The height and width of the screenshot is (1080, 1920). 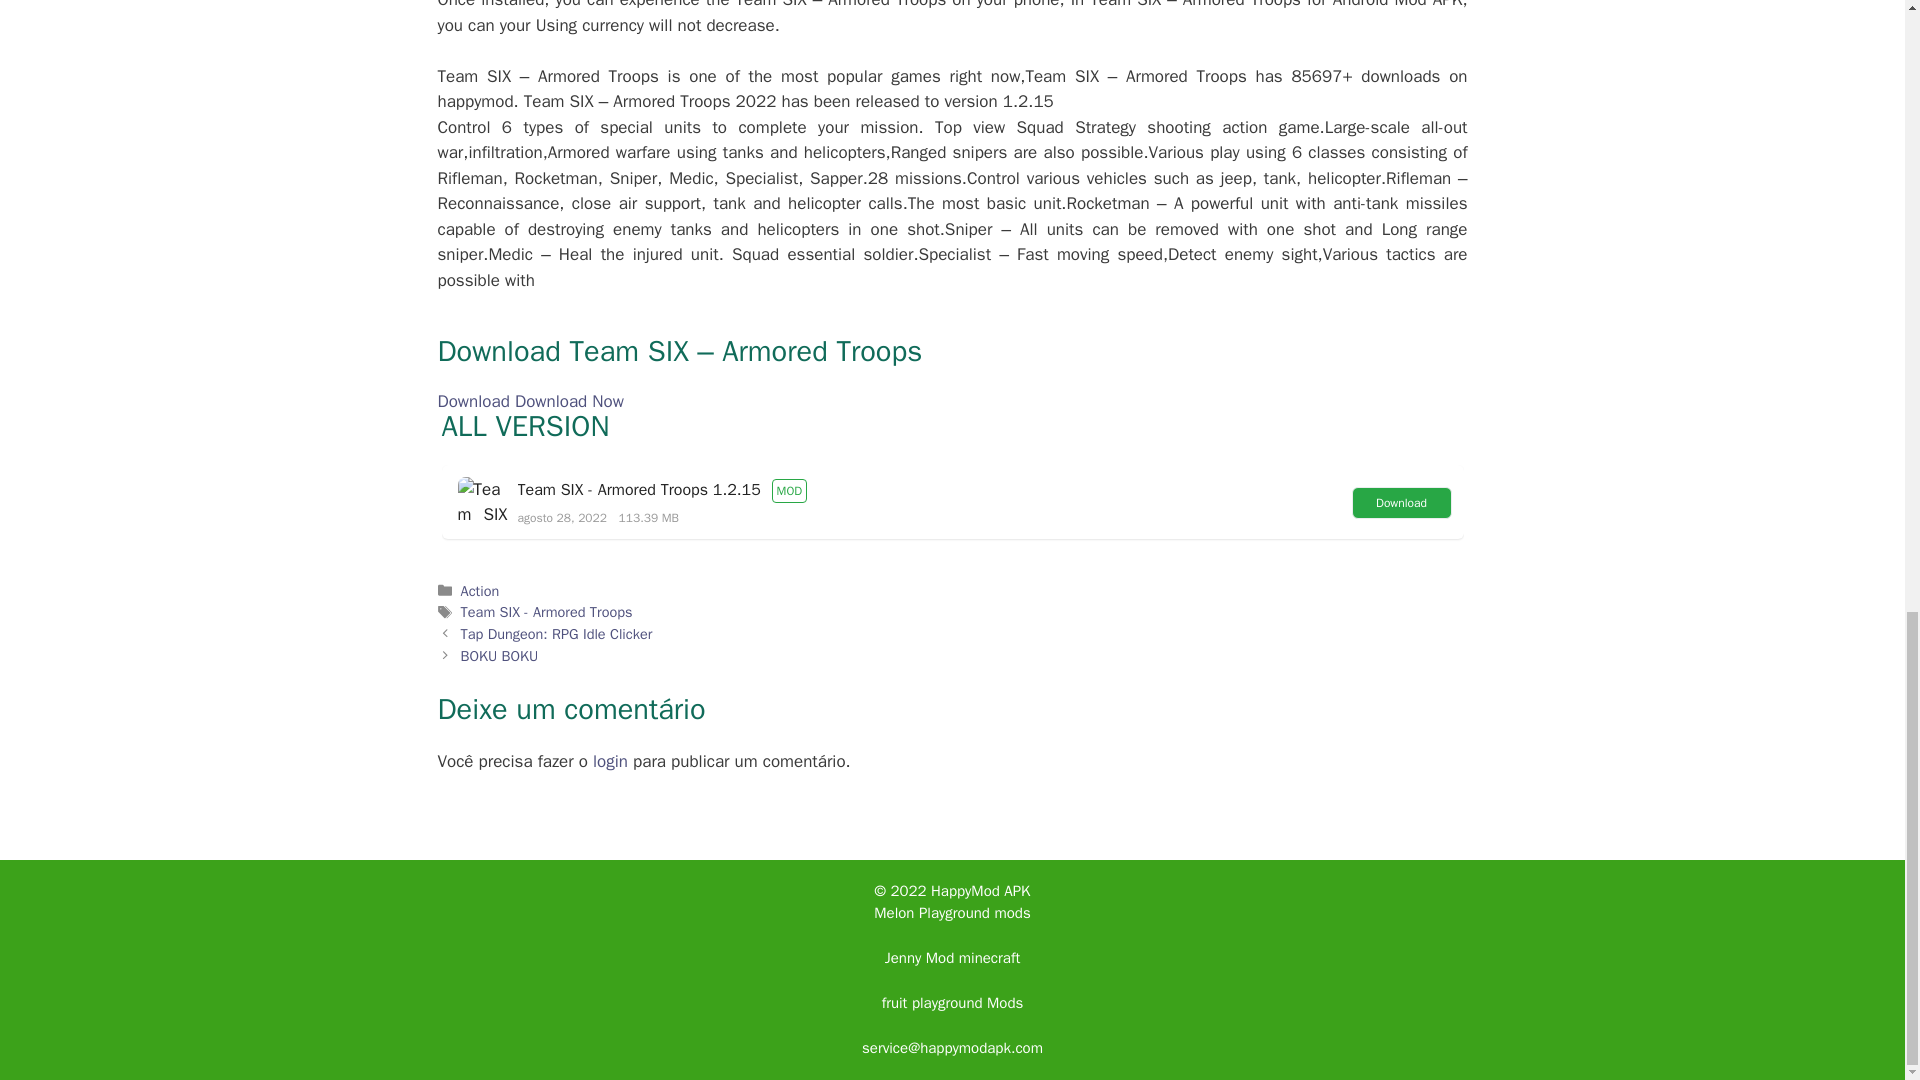 I want to click on Team SIX - Armored Troops 3Happymodapk Free Download, so click(x=483, y=502).